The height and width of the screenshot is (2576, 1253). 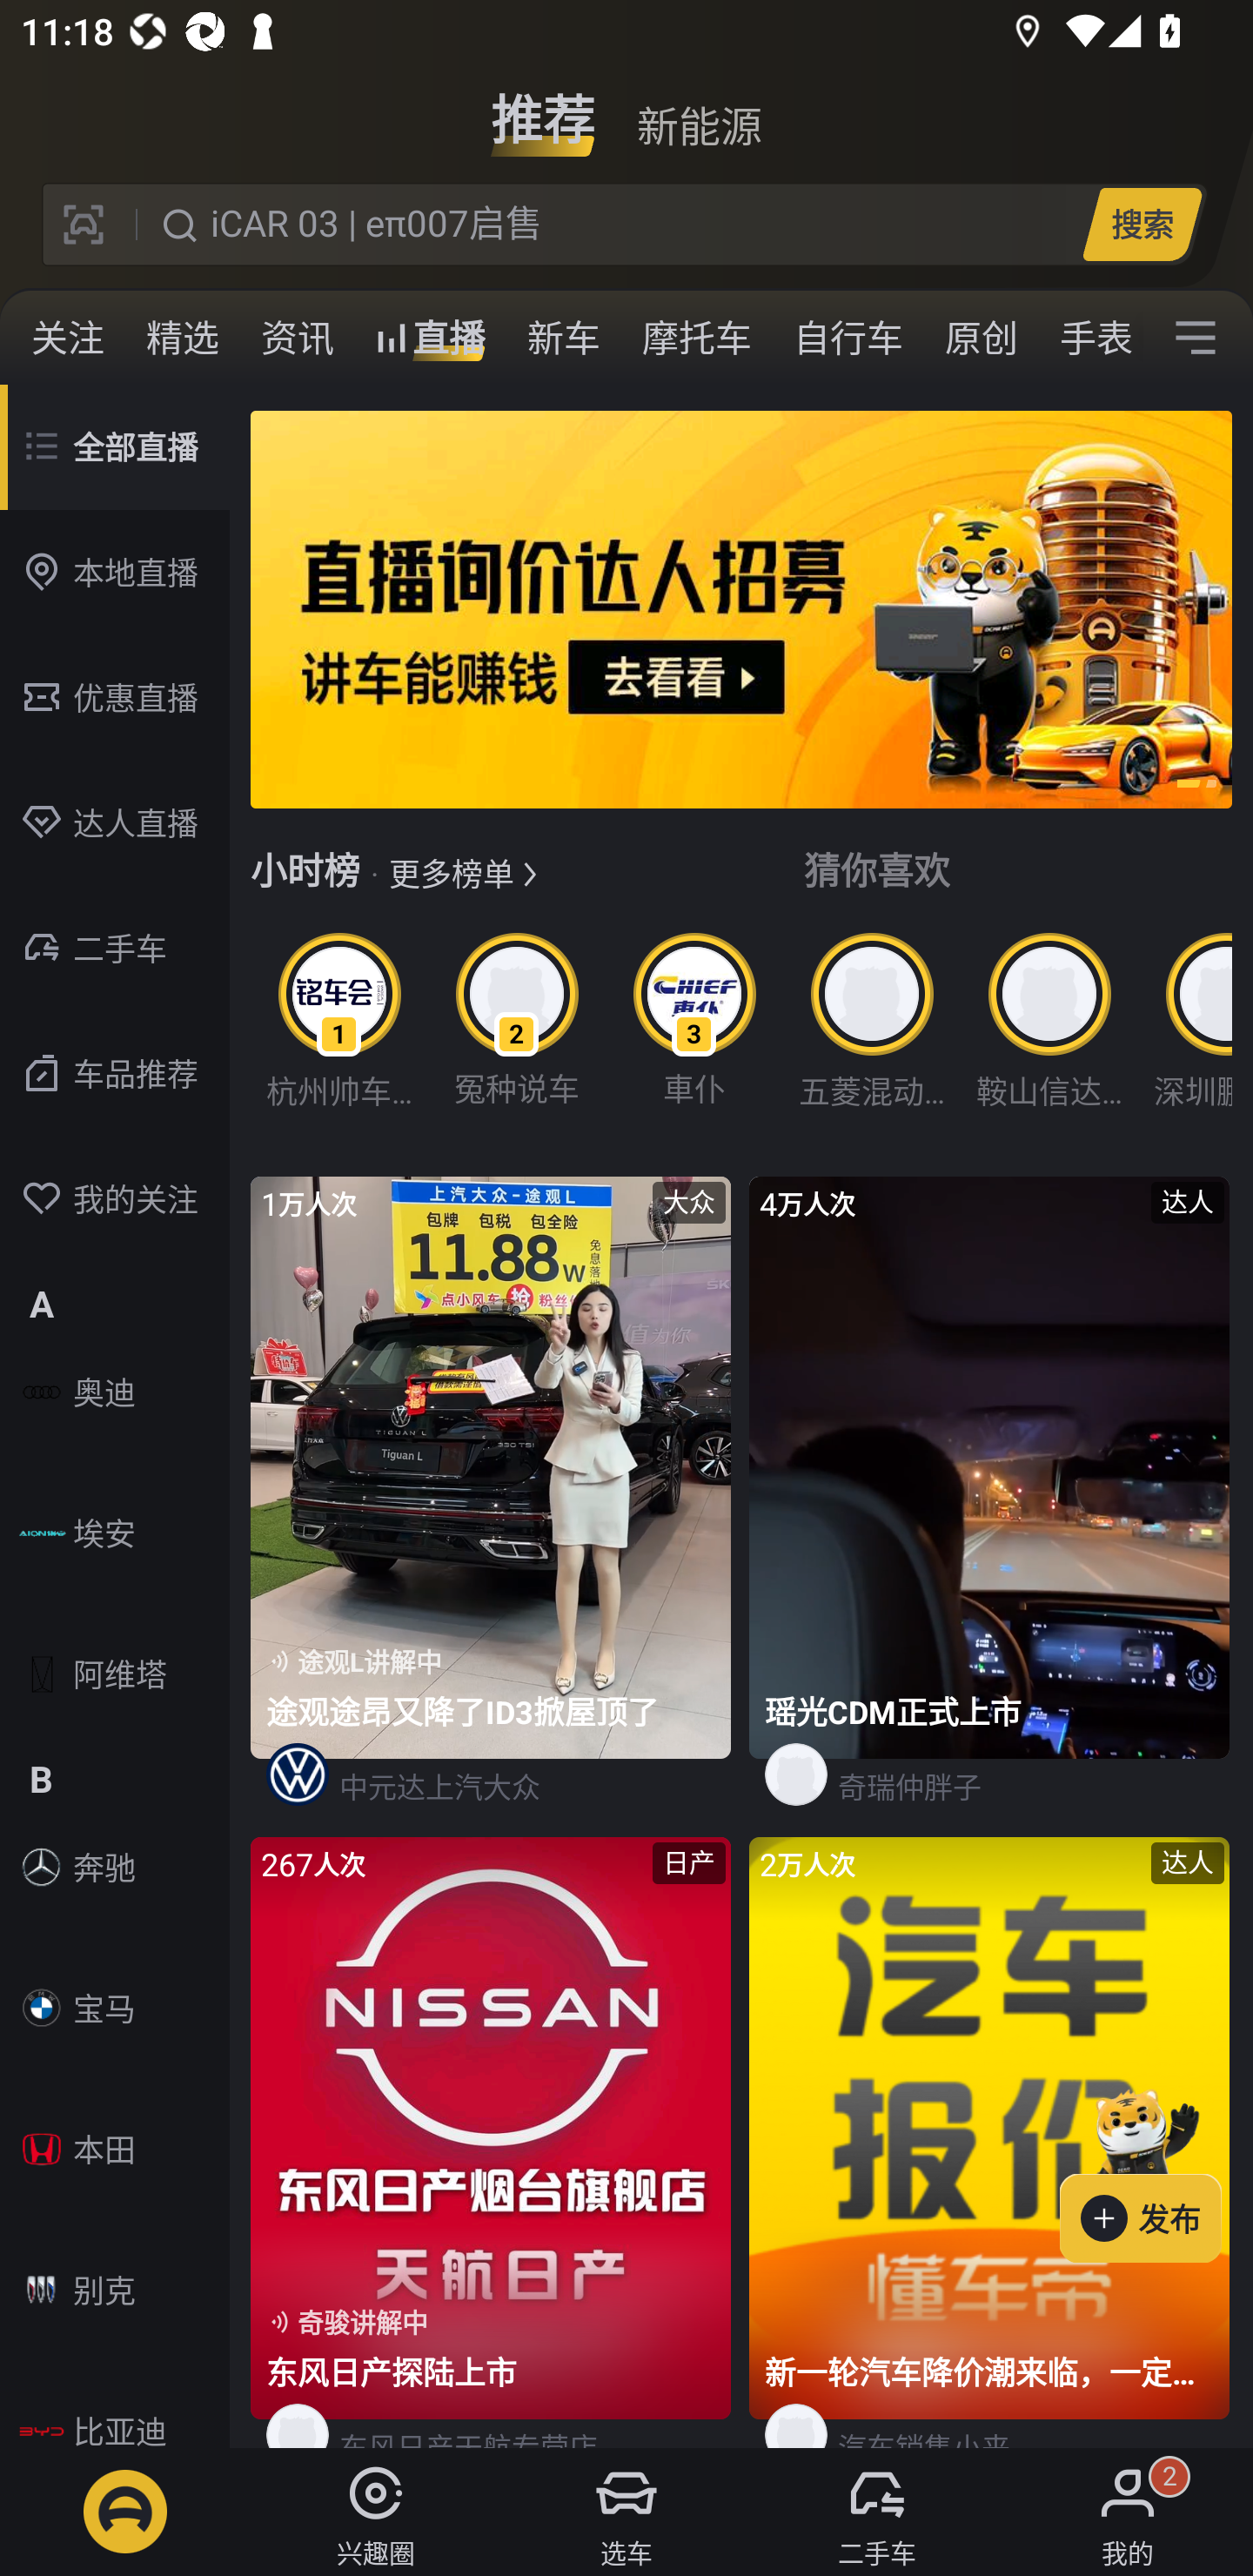 What do you see at coordinates (699, 108) in the screenshot?
I see `新能源` at bounding box center [699, 108].